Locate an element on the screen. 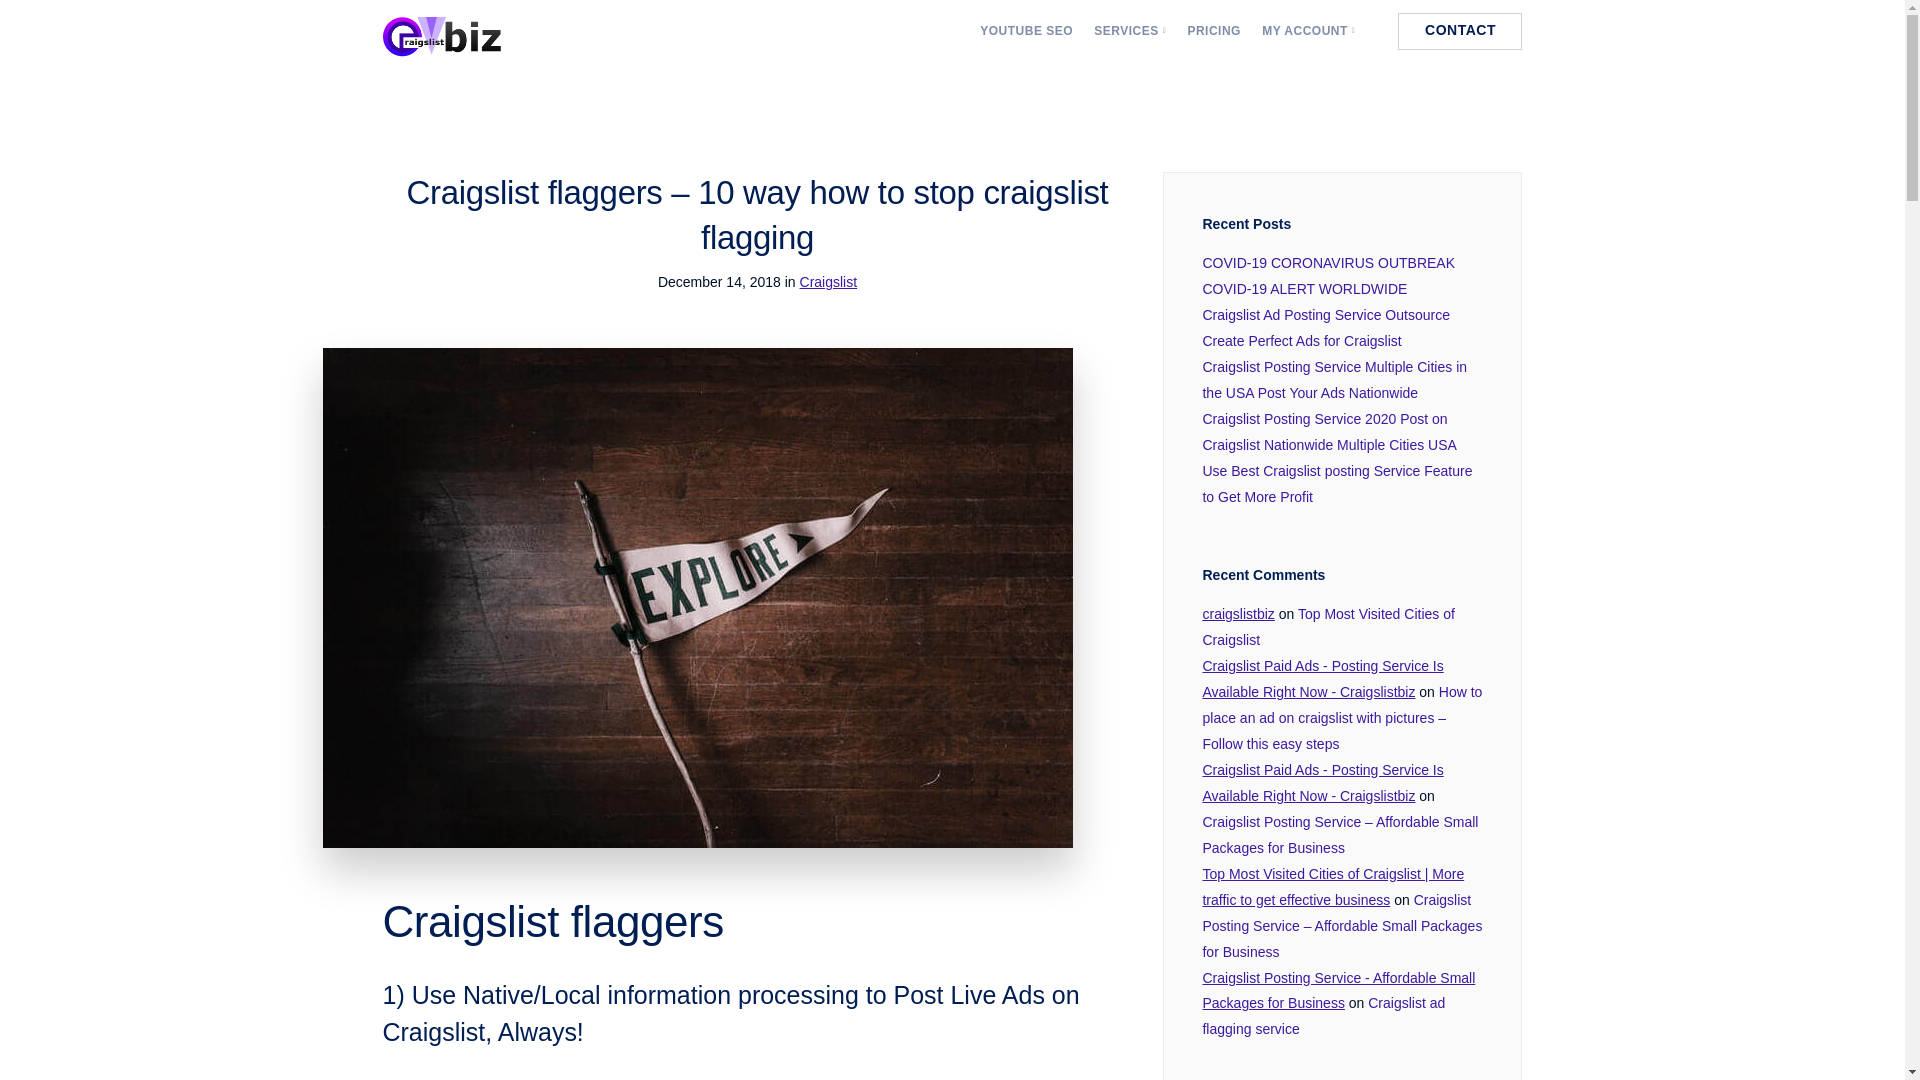 Image resolution: width=1920 pixels, height=1080 pixels. Craigslist ad flagging service is located at coordinates (1323, 1015).